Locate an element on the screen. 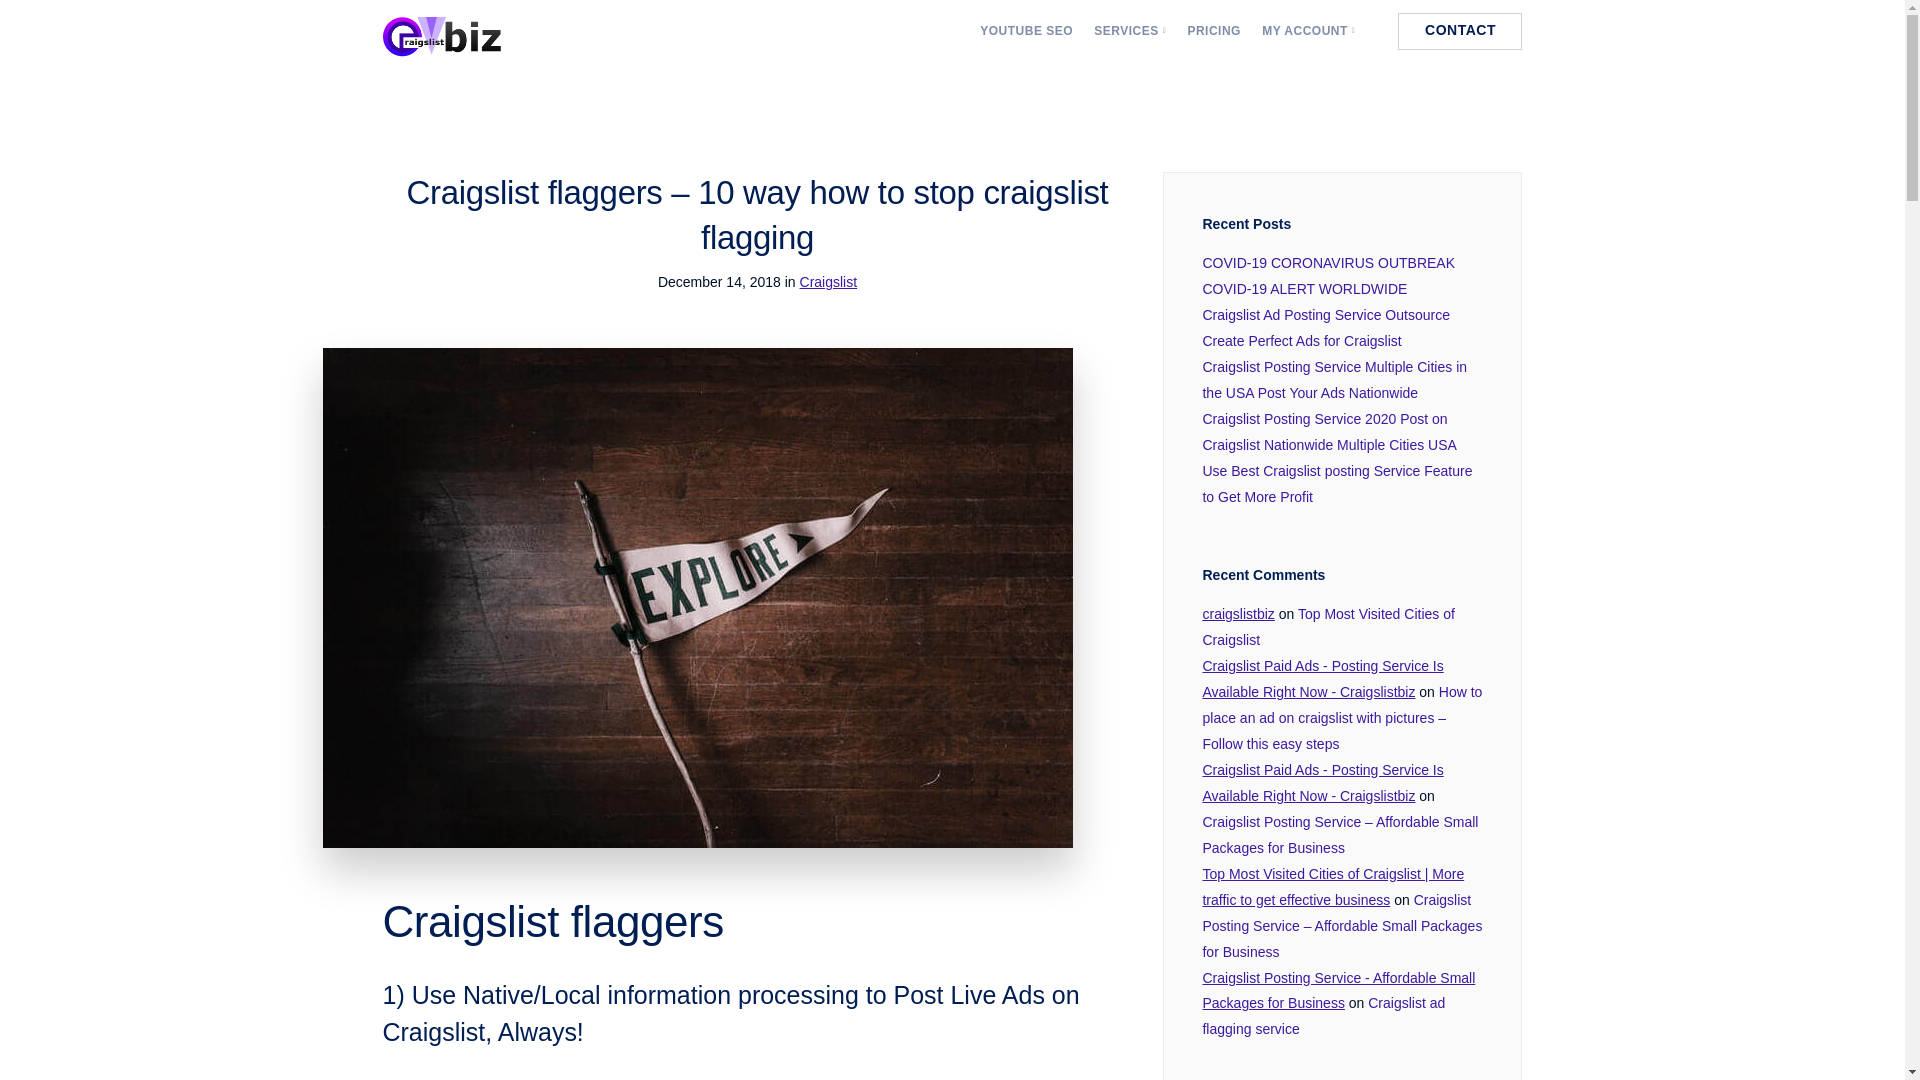 Image resolution: width=1920 pixels, height=1080 pixels. Craigslist ad flagging service is located at coordinates (1323, 1015).